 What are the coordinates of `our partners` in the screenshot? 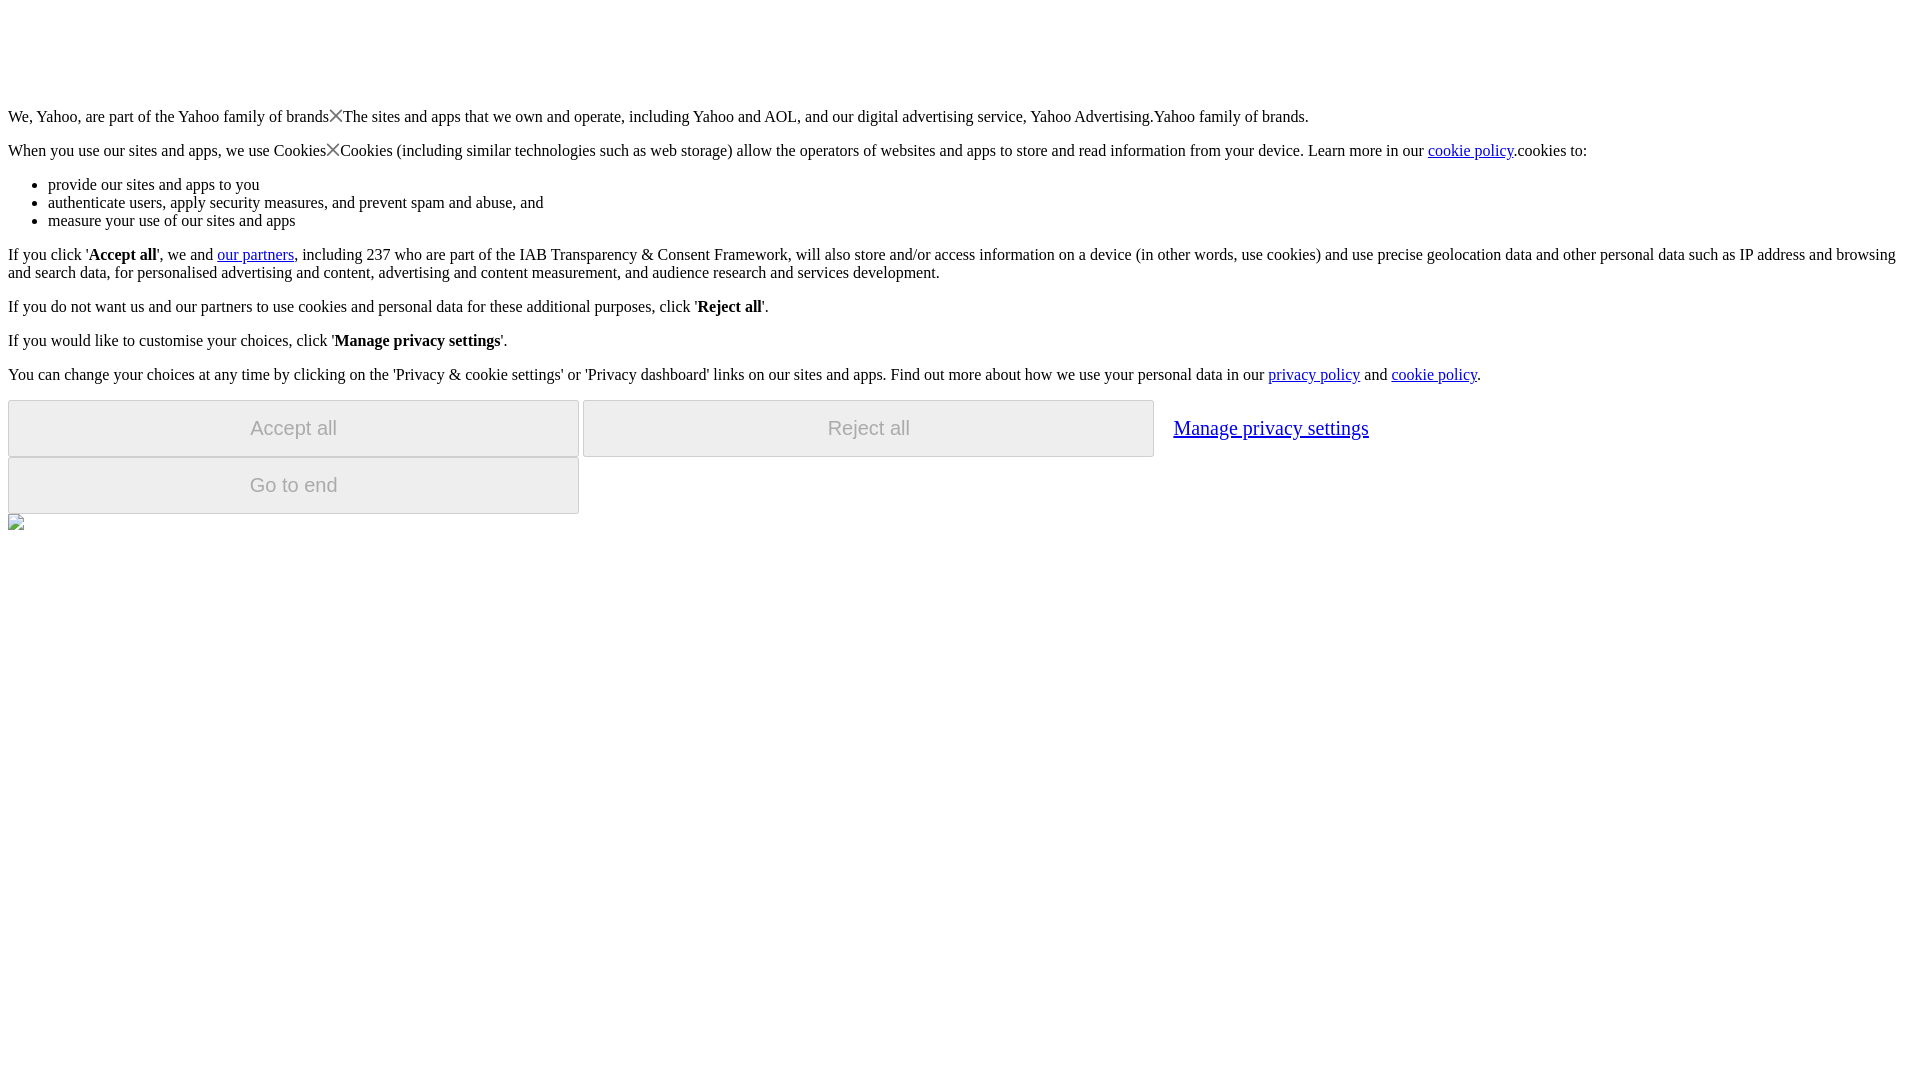 It's located at (254, 254).